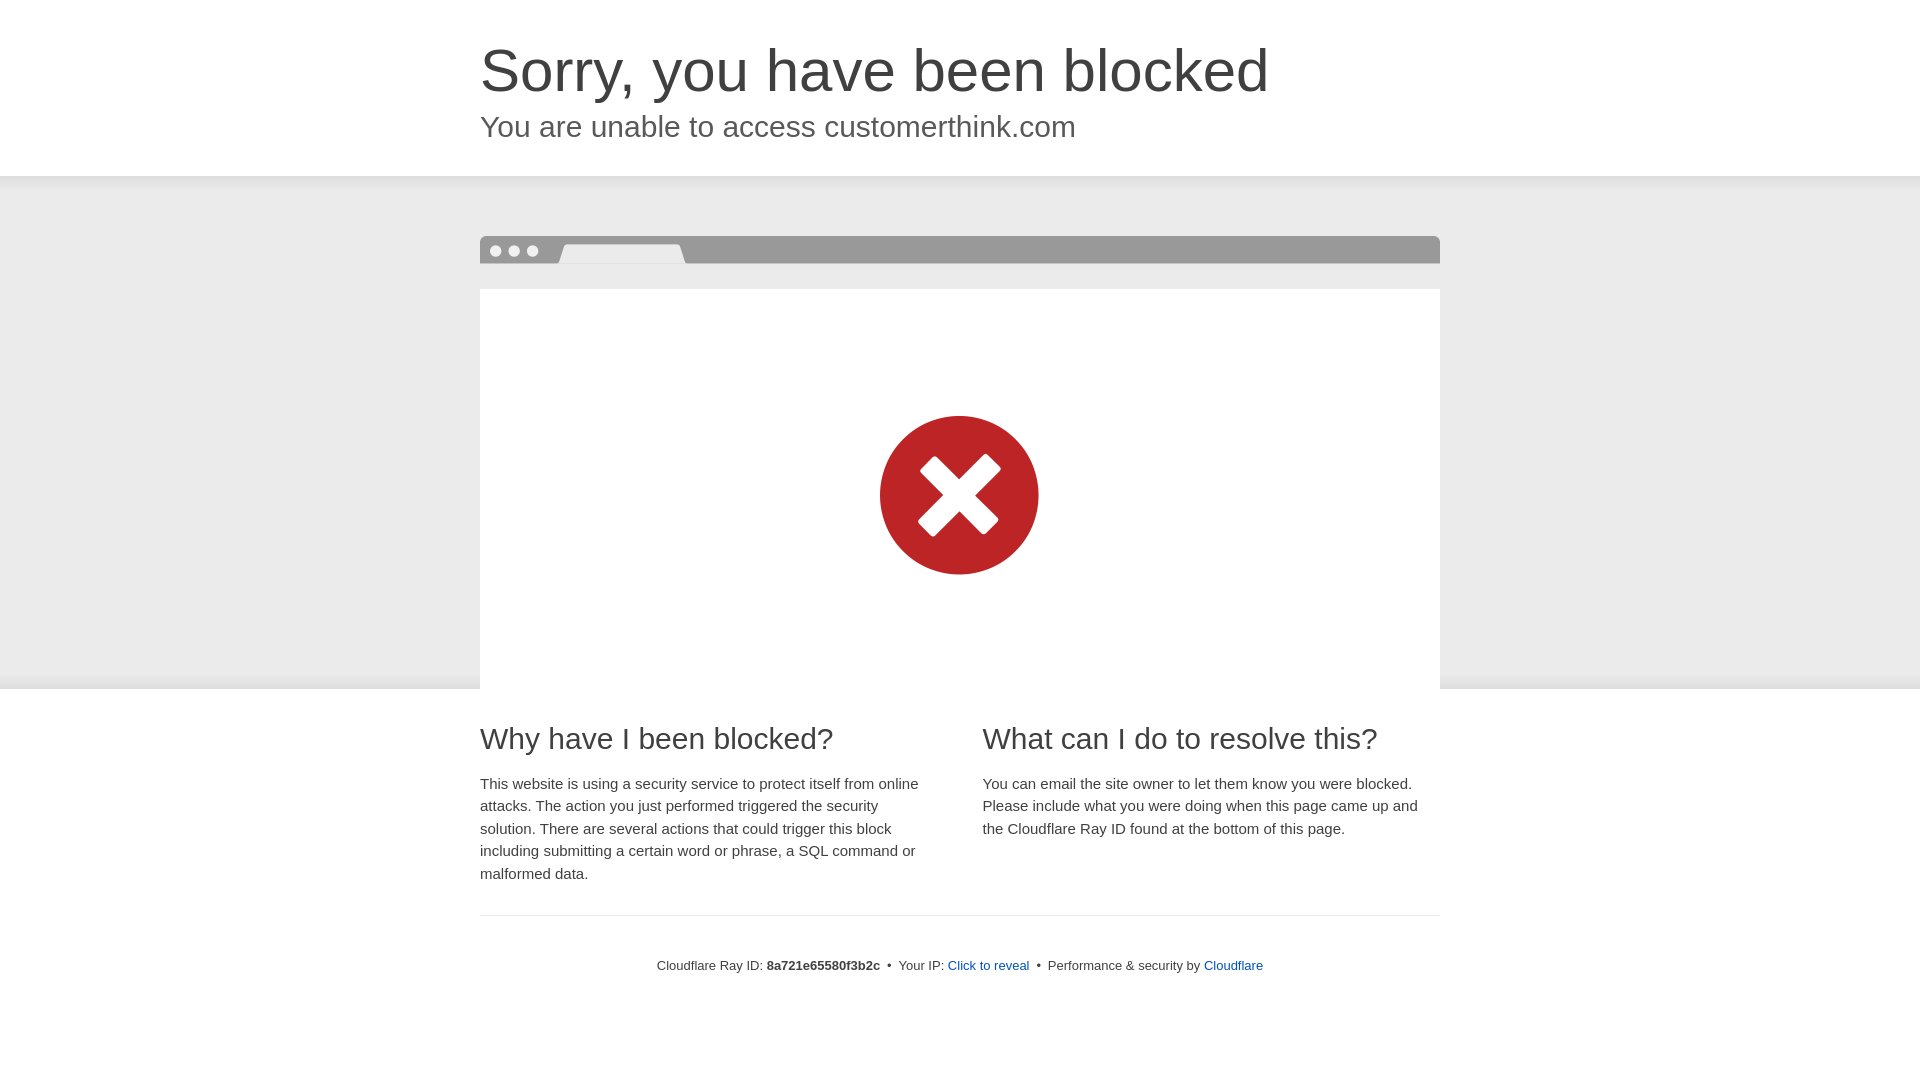  I want to click on Cloudflare, so click(1233, 965).